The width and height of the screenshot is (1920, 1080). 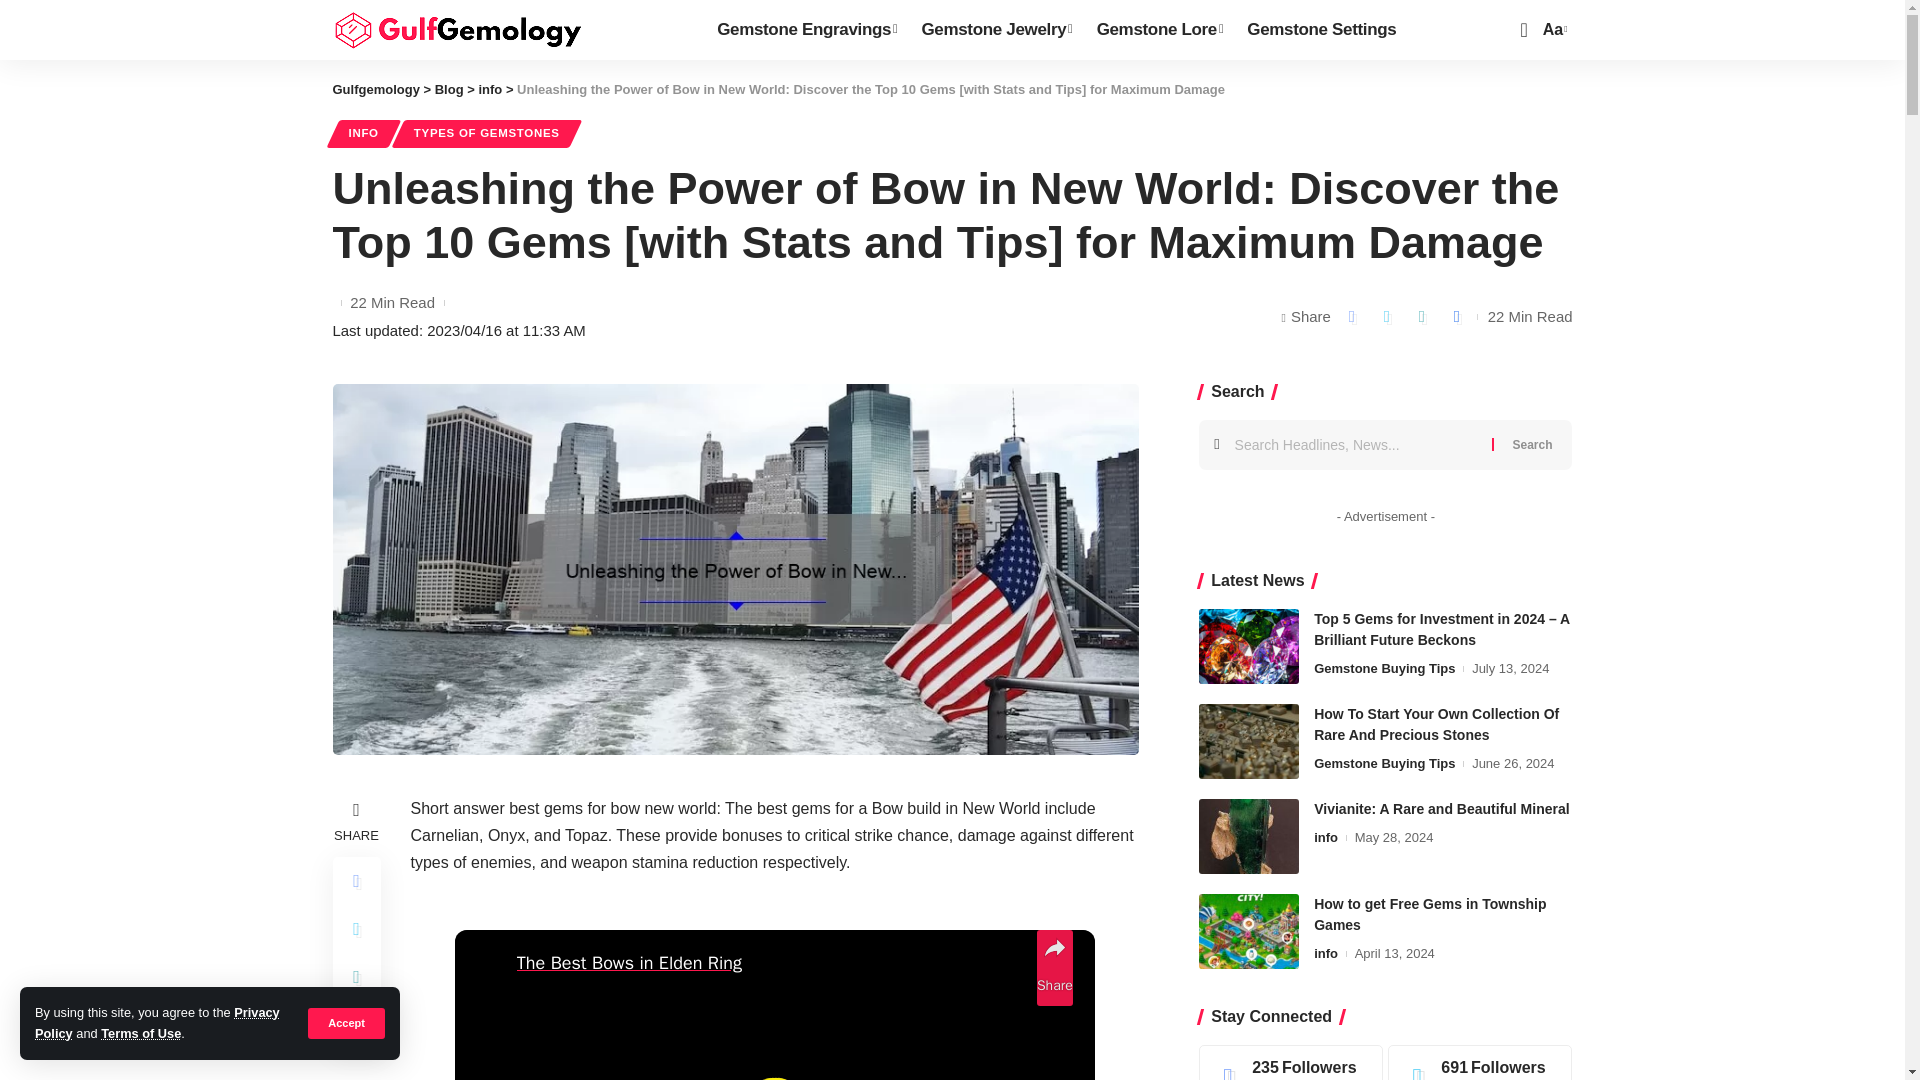 I want to click on Gemstone Settings , so click(x=1324, y=30).